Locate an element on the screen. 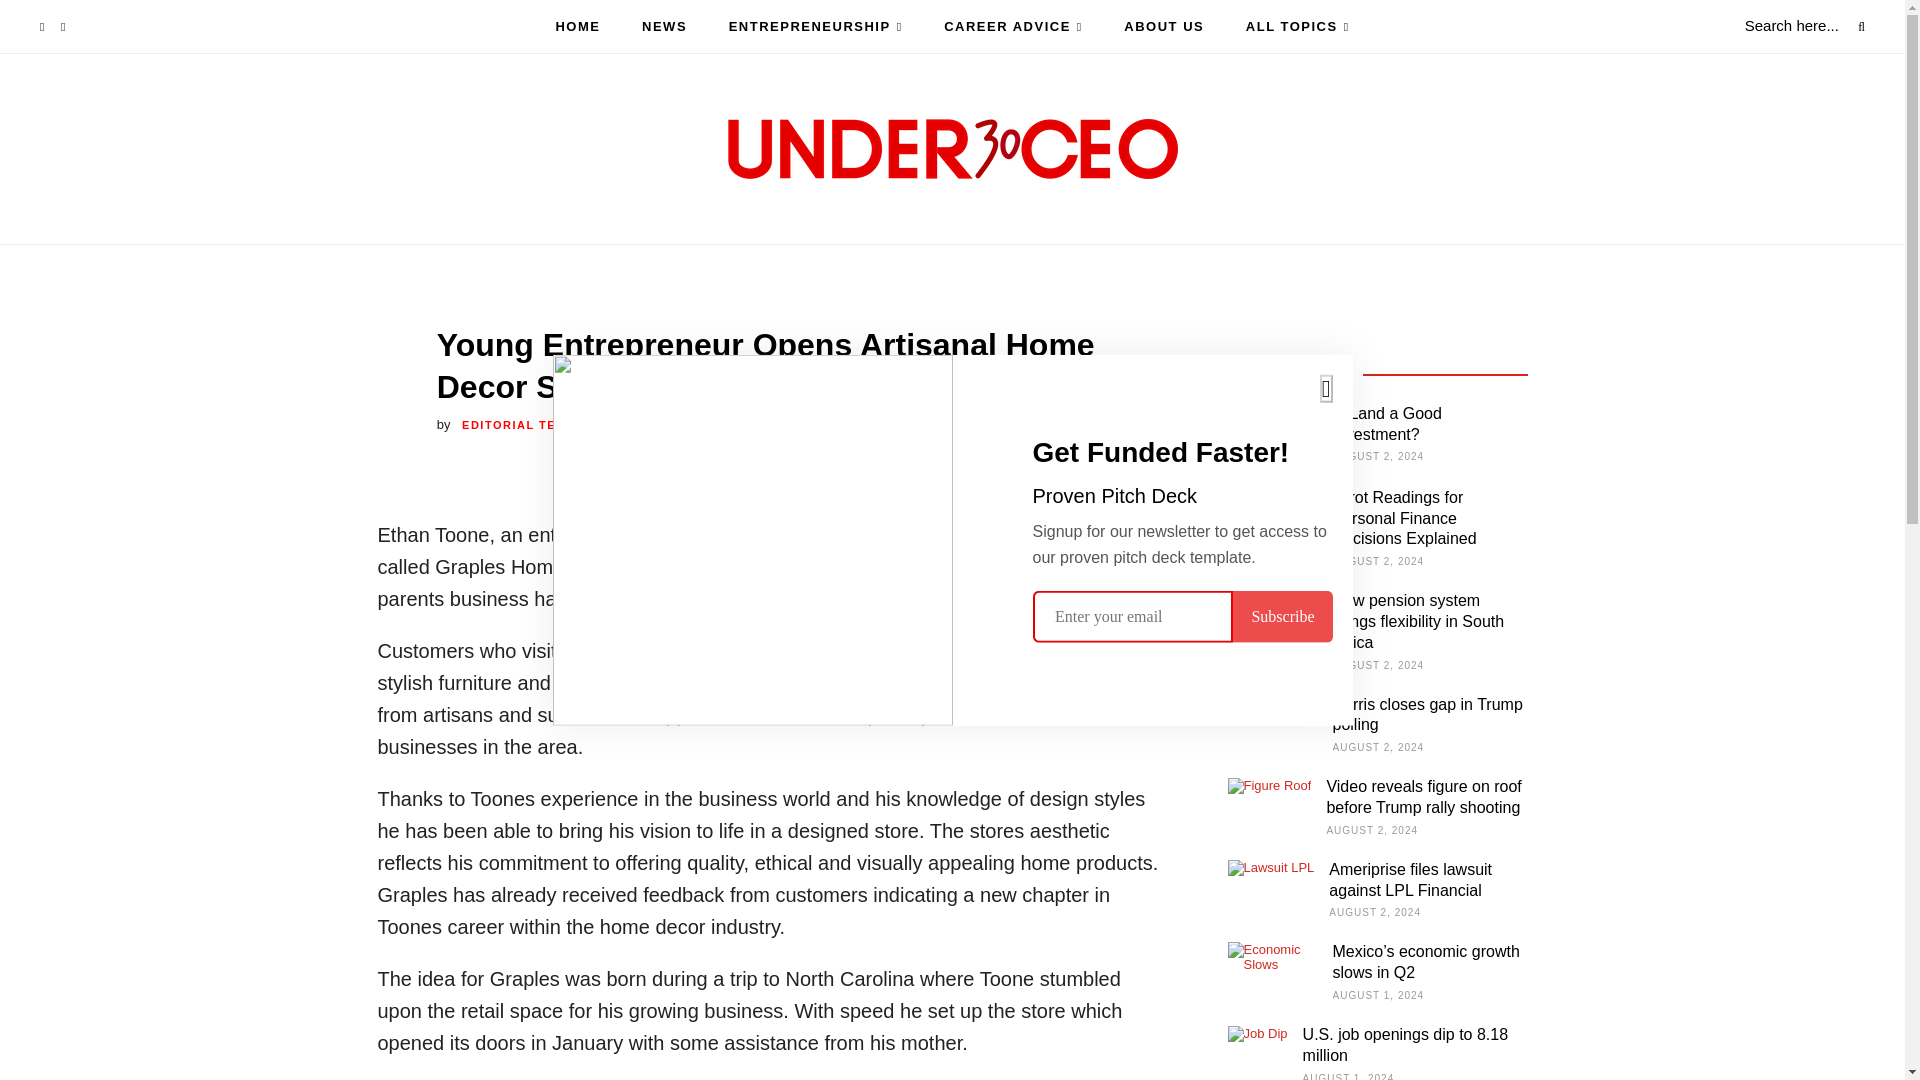 The width and height of the screenshot is (1920, 1080). CAREER ADVICE is located at coordinates (1013, 27).